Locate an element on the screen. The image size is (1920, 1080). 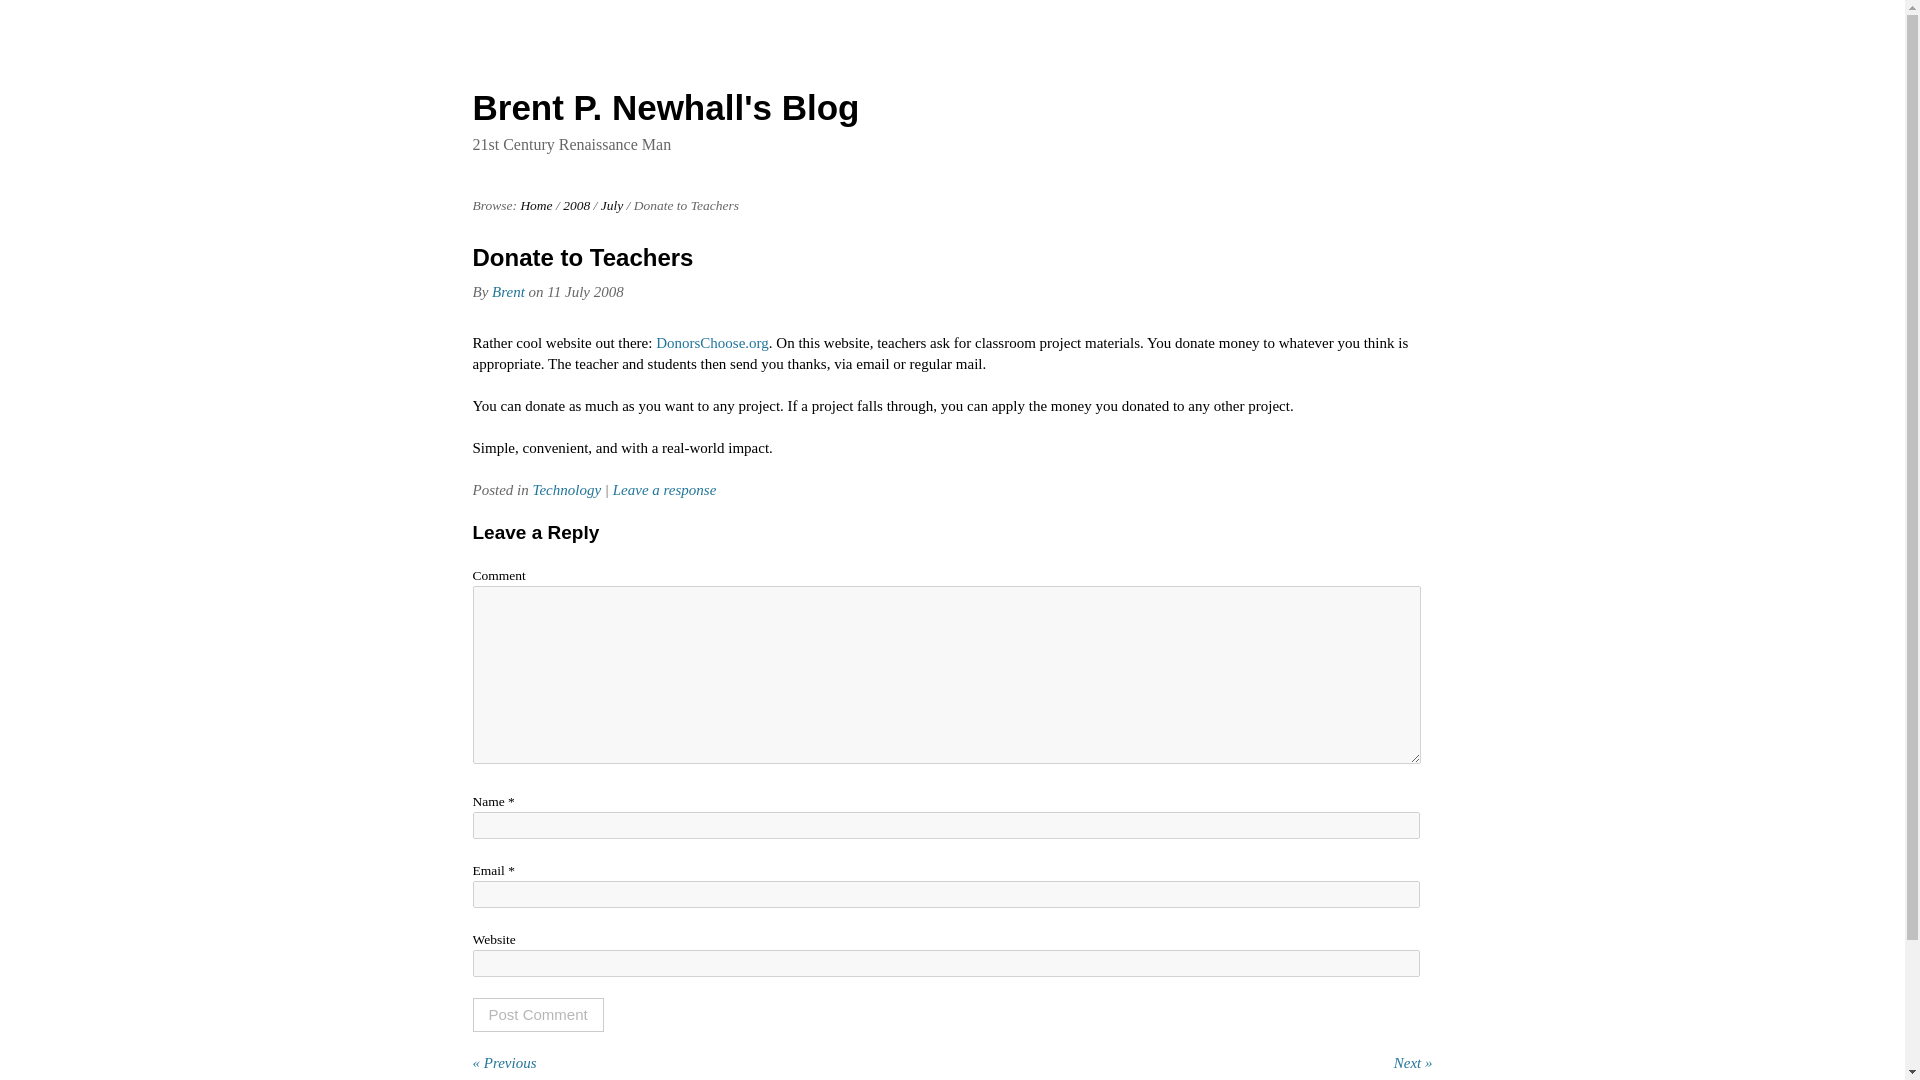
2008 is located at coordinates (576, 204).